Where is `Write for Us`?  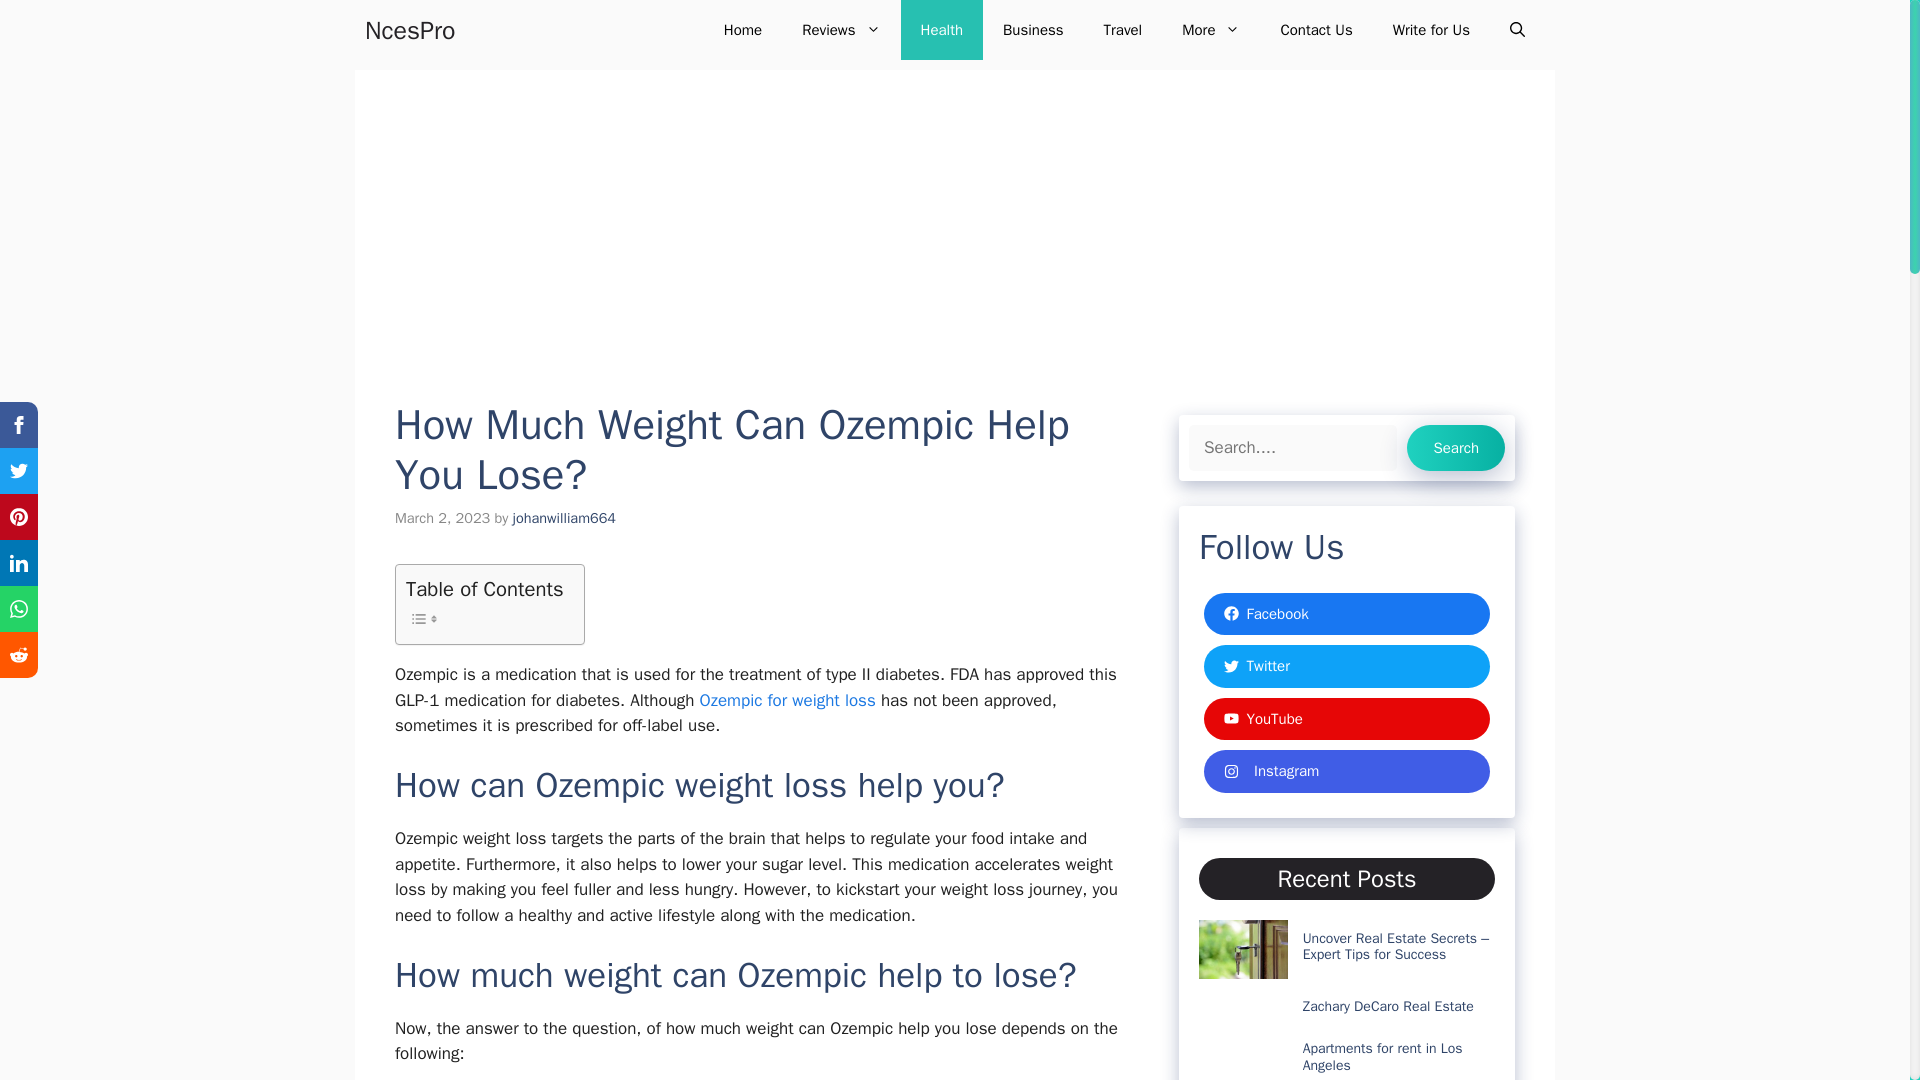
Write for Us is located at coordinates (1430, 30).